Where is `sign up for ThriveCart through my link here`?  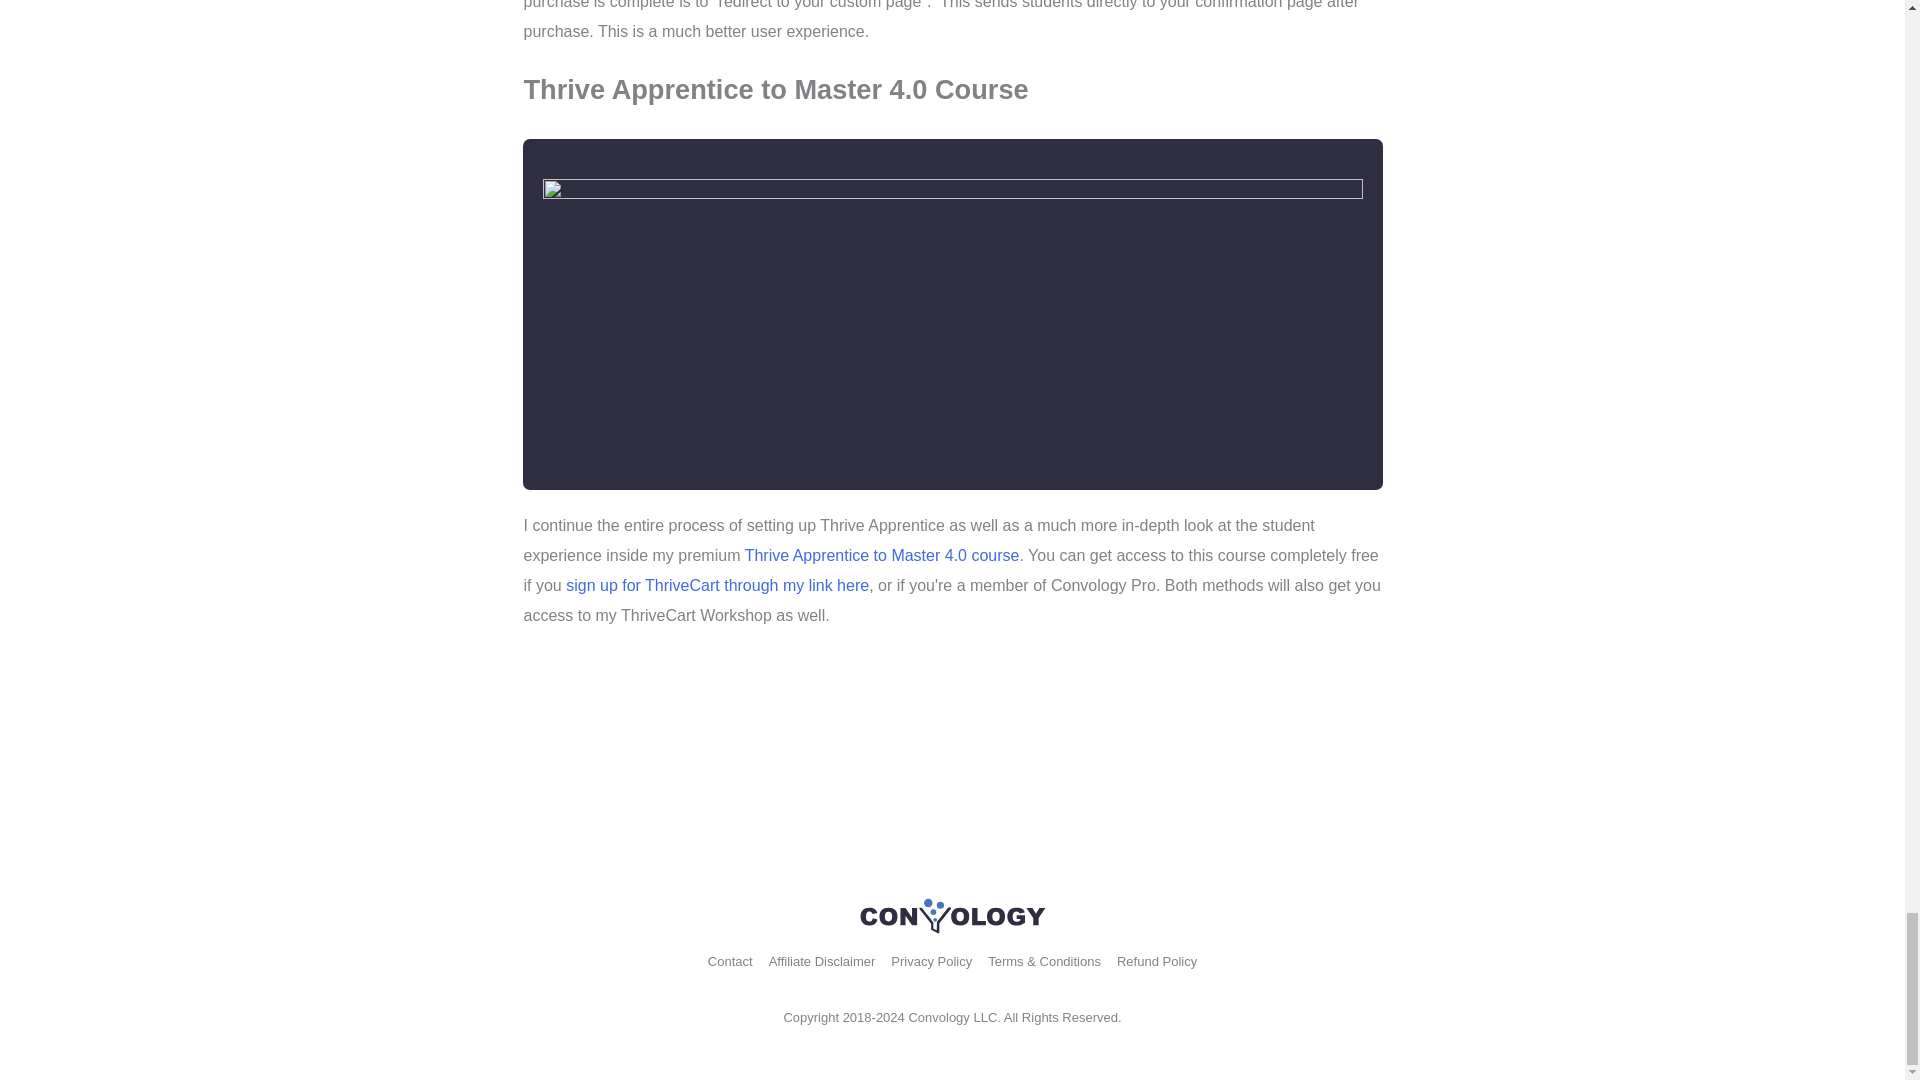
sign up for ThriveCart through my link here is located at coordinates (718, 585).